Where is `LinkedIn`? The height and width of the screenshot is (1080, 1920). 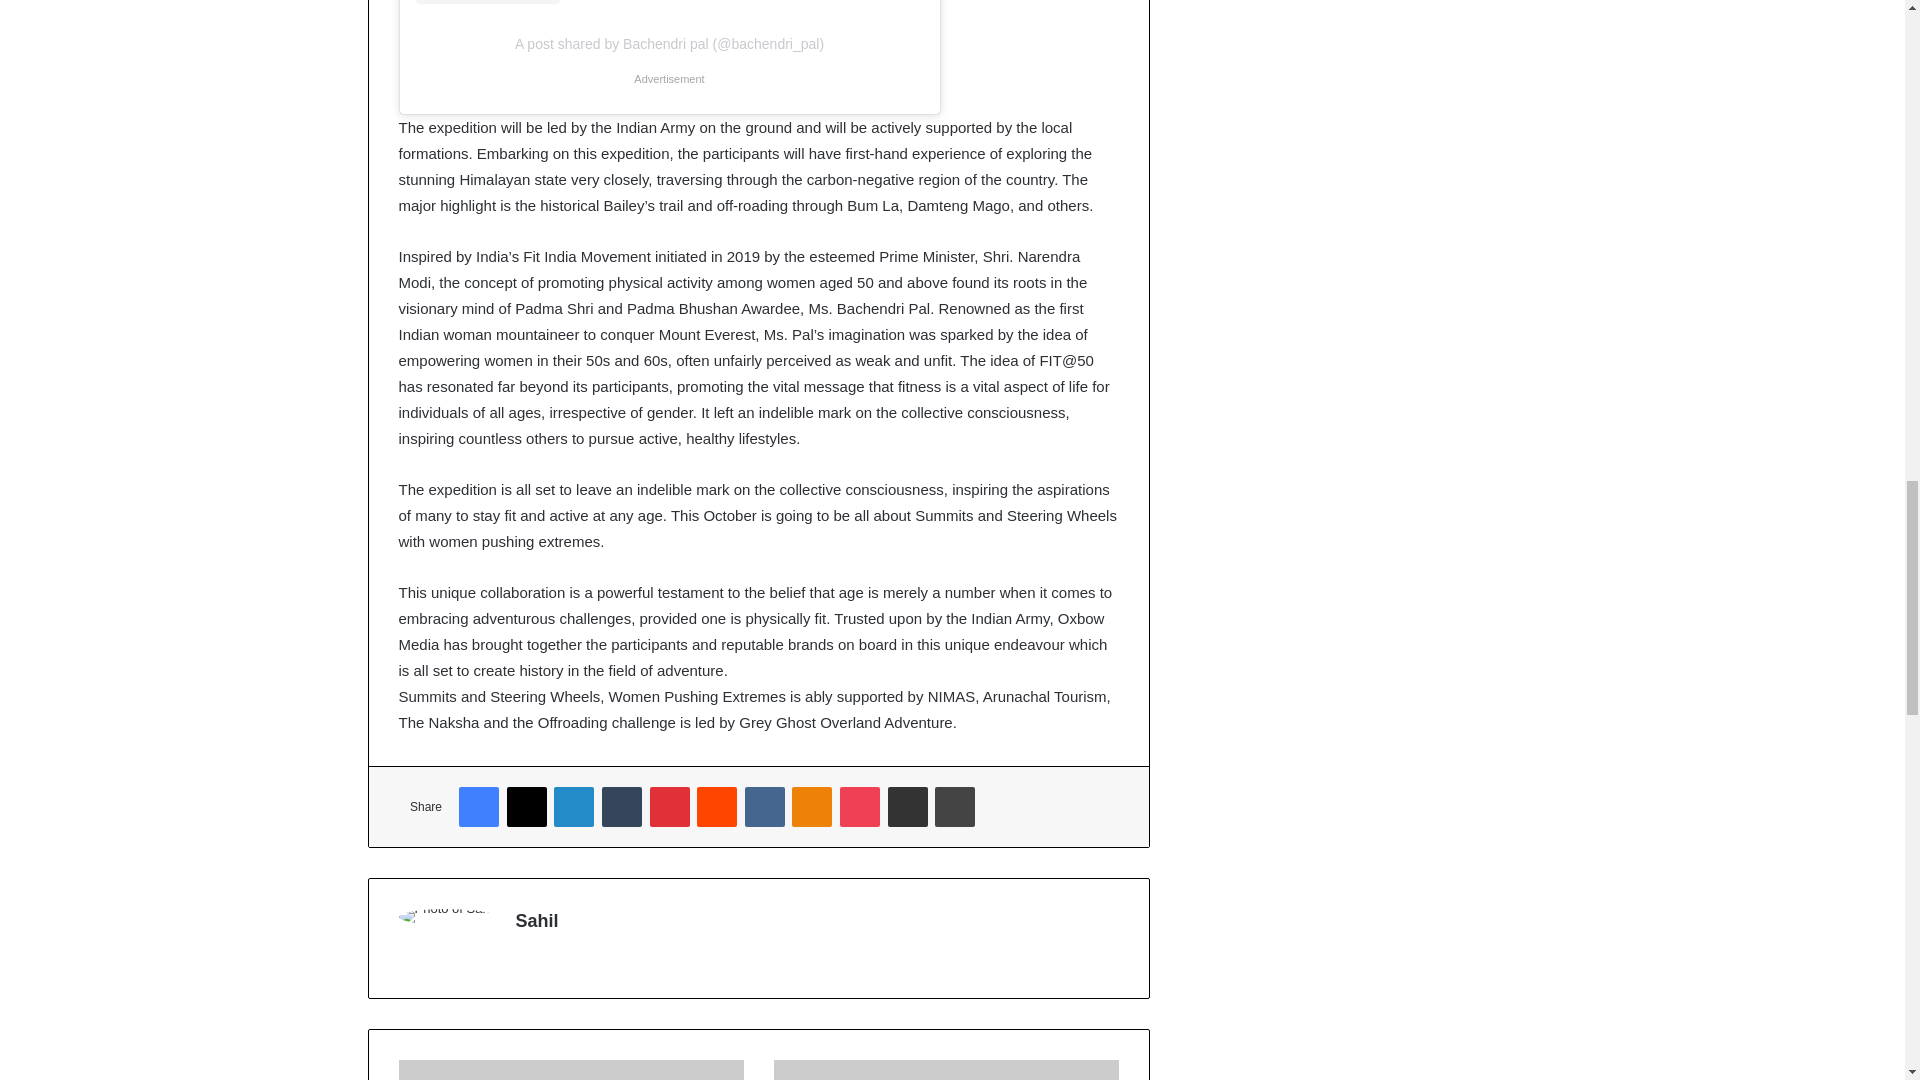 LinkedIn is located at coordinates (574, 807).